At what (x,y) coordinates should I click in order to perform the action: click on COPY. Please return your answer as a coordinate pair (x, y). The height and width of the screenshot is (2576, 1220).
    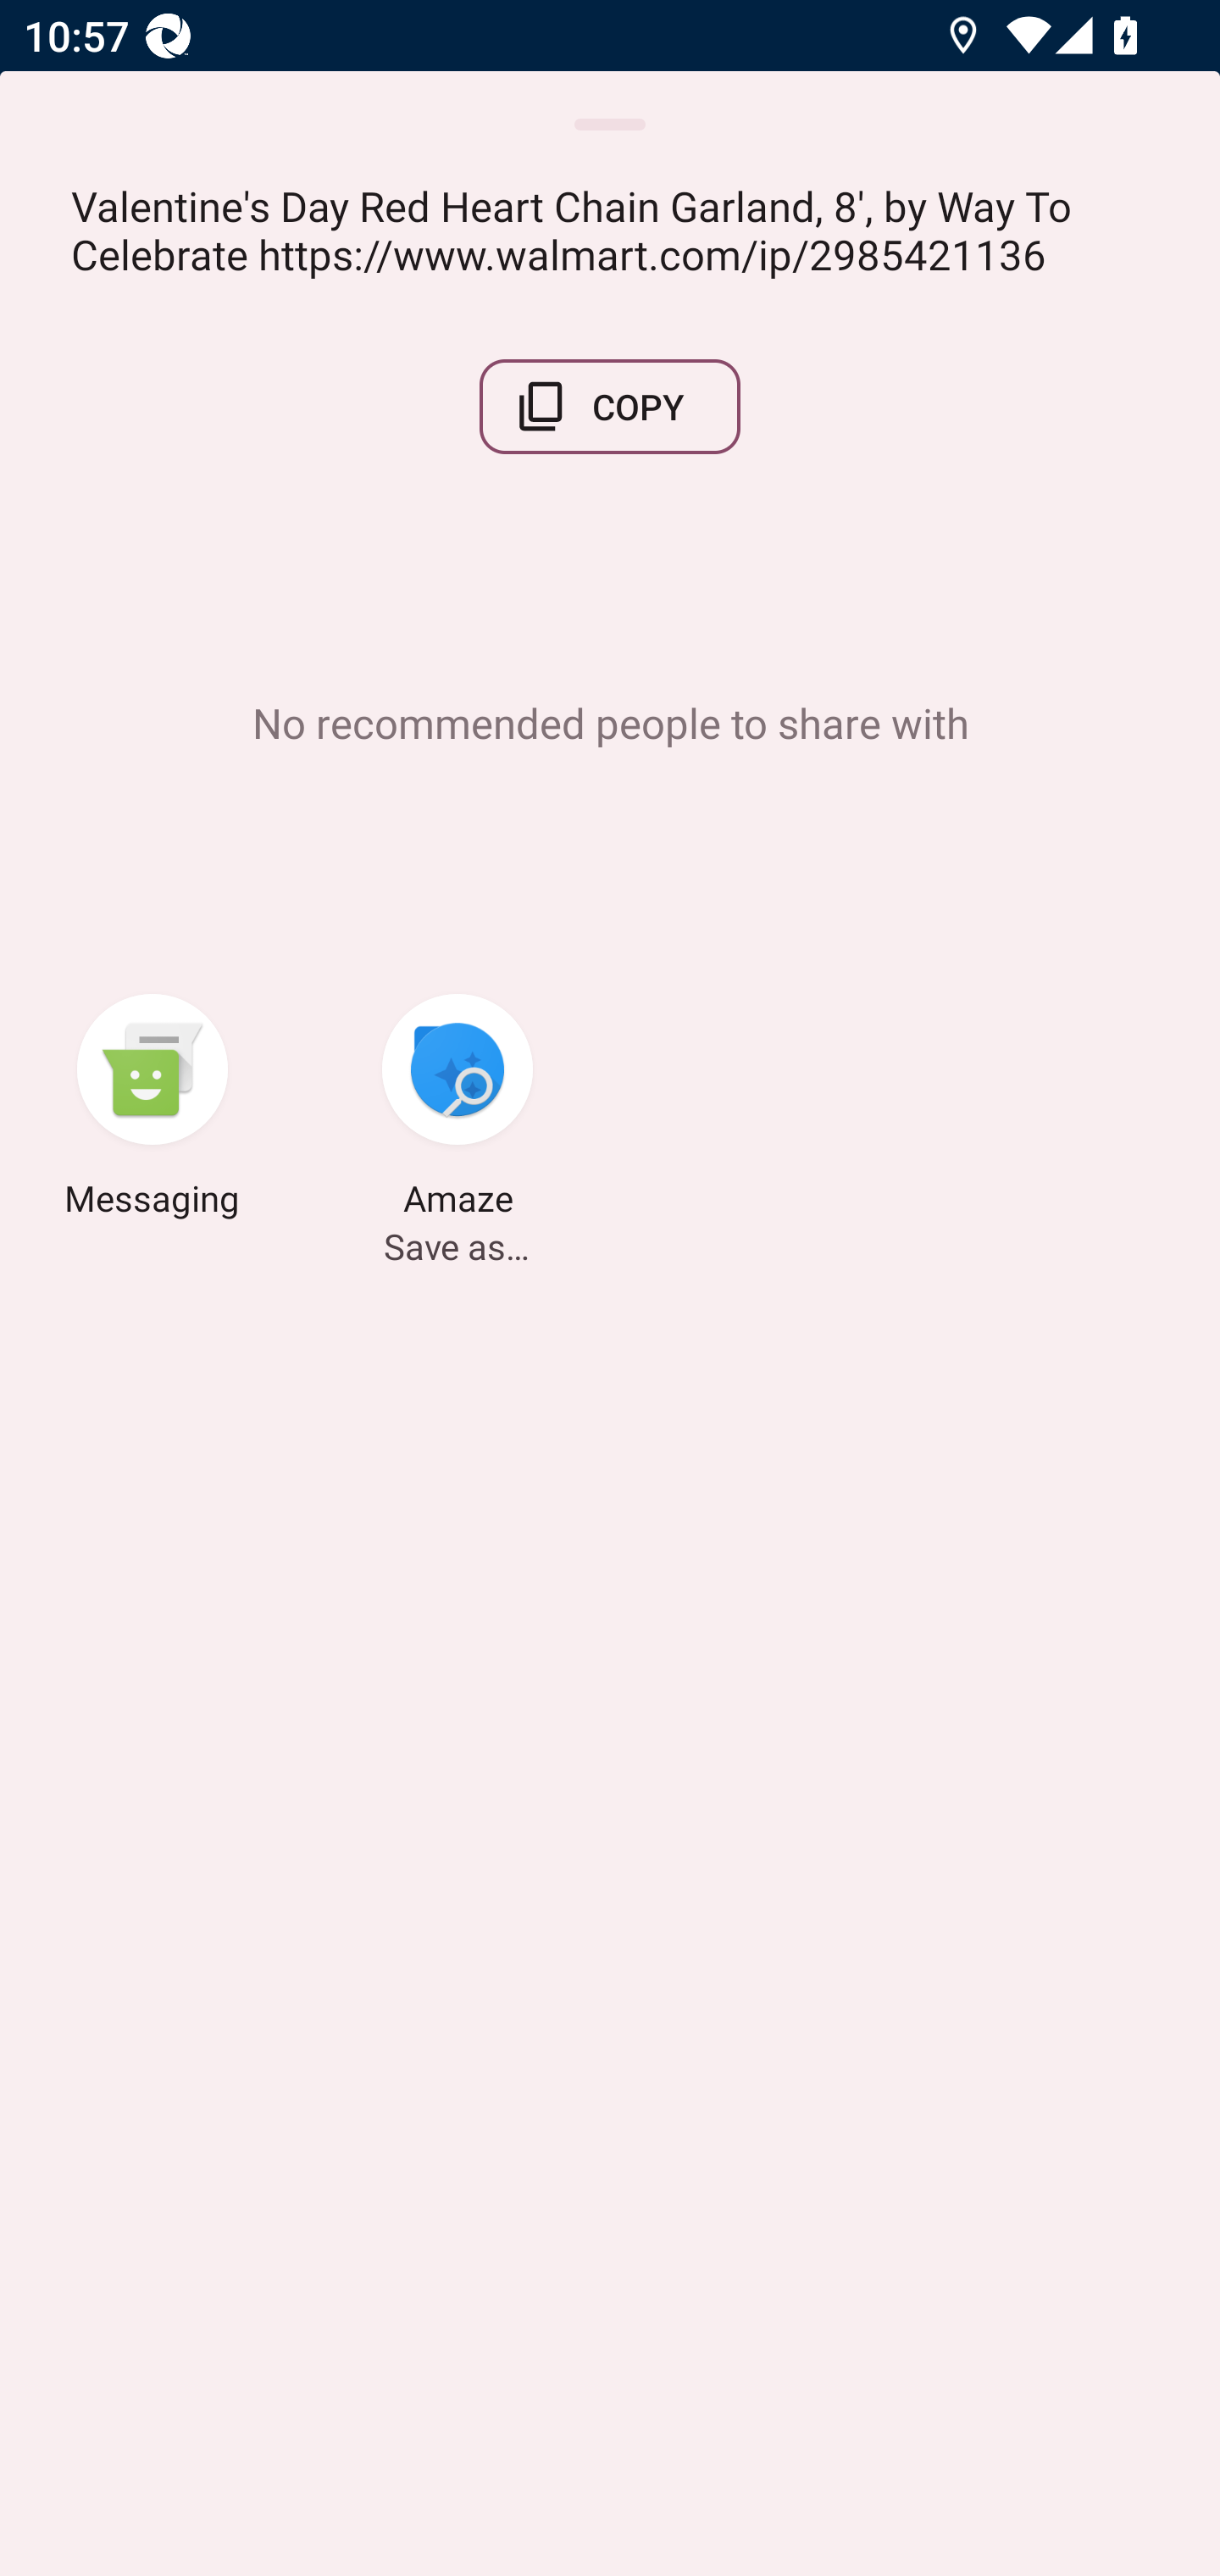
    Looking at the image, I should click on (610, 407).